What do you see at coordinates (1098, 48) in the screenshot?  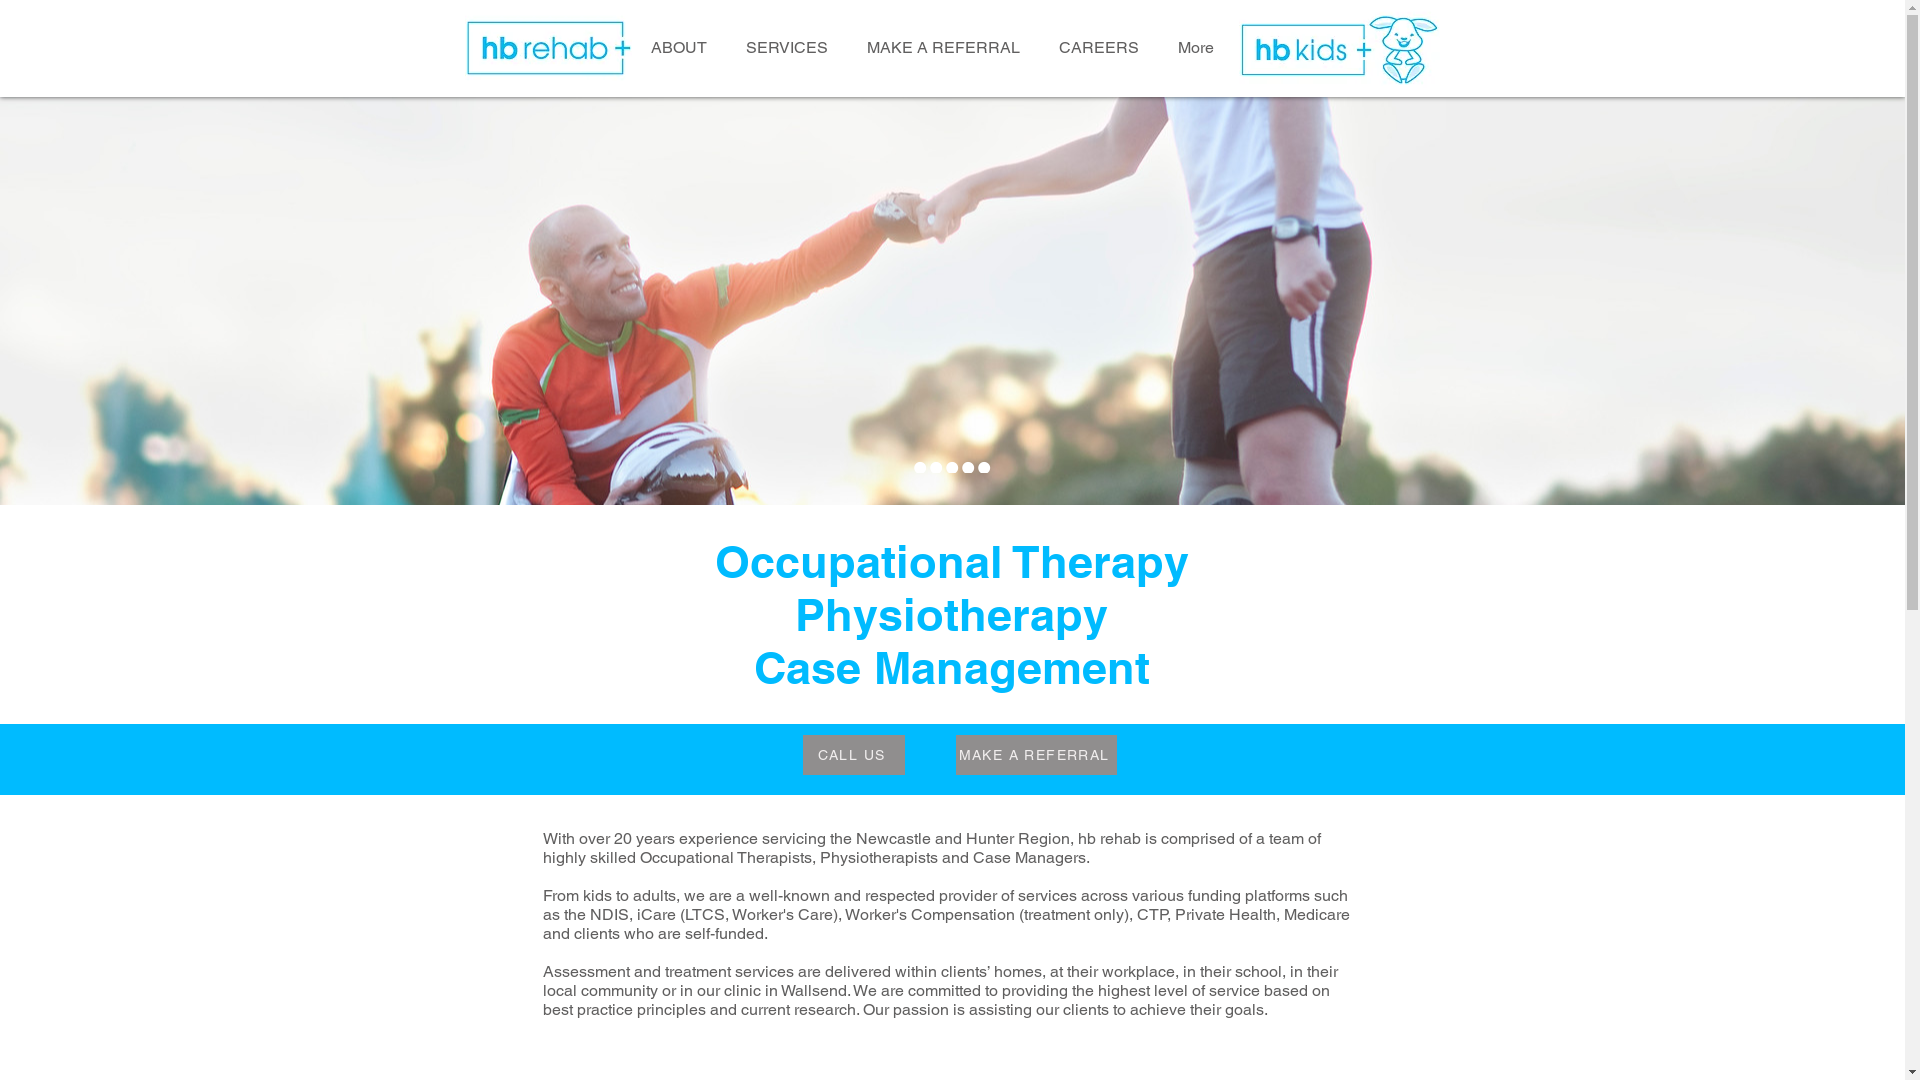 I see `CAREERS` at bounding box center [1098, 48].